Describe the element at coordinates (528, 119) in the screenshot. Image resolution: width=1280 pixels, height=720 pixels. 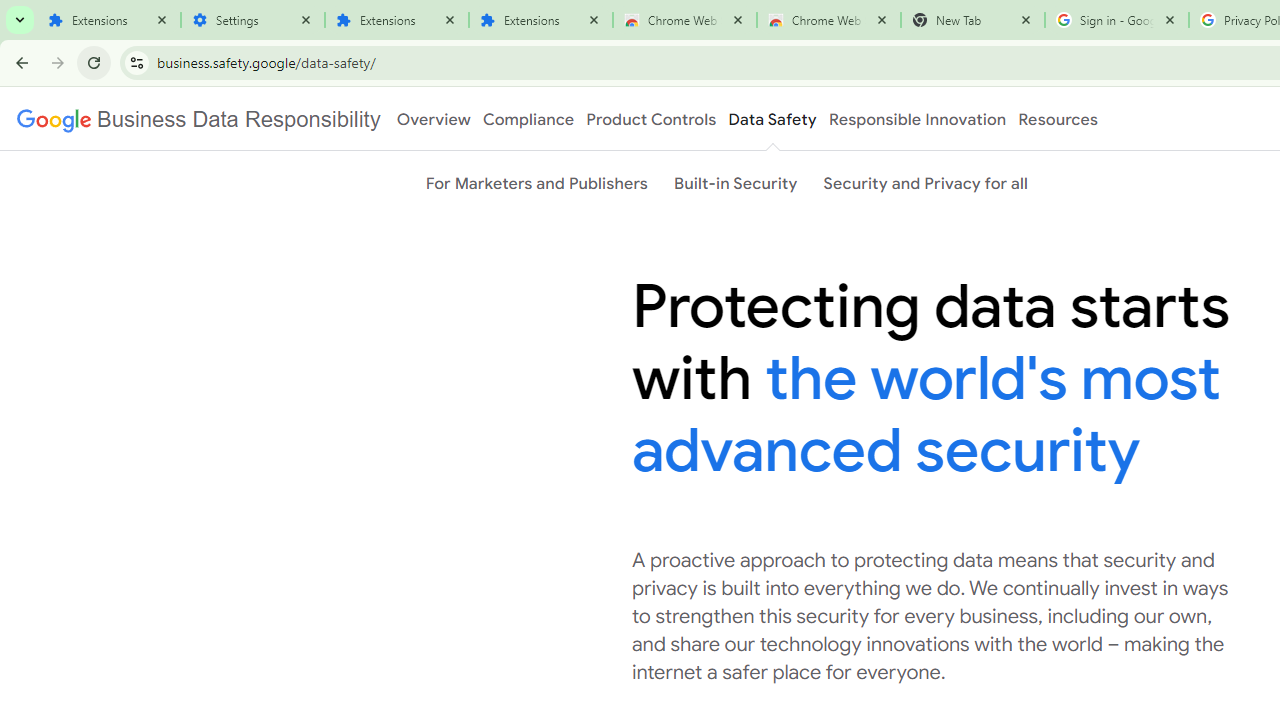
I see `Compliance` at that location.